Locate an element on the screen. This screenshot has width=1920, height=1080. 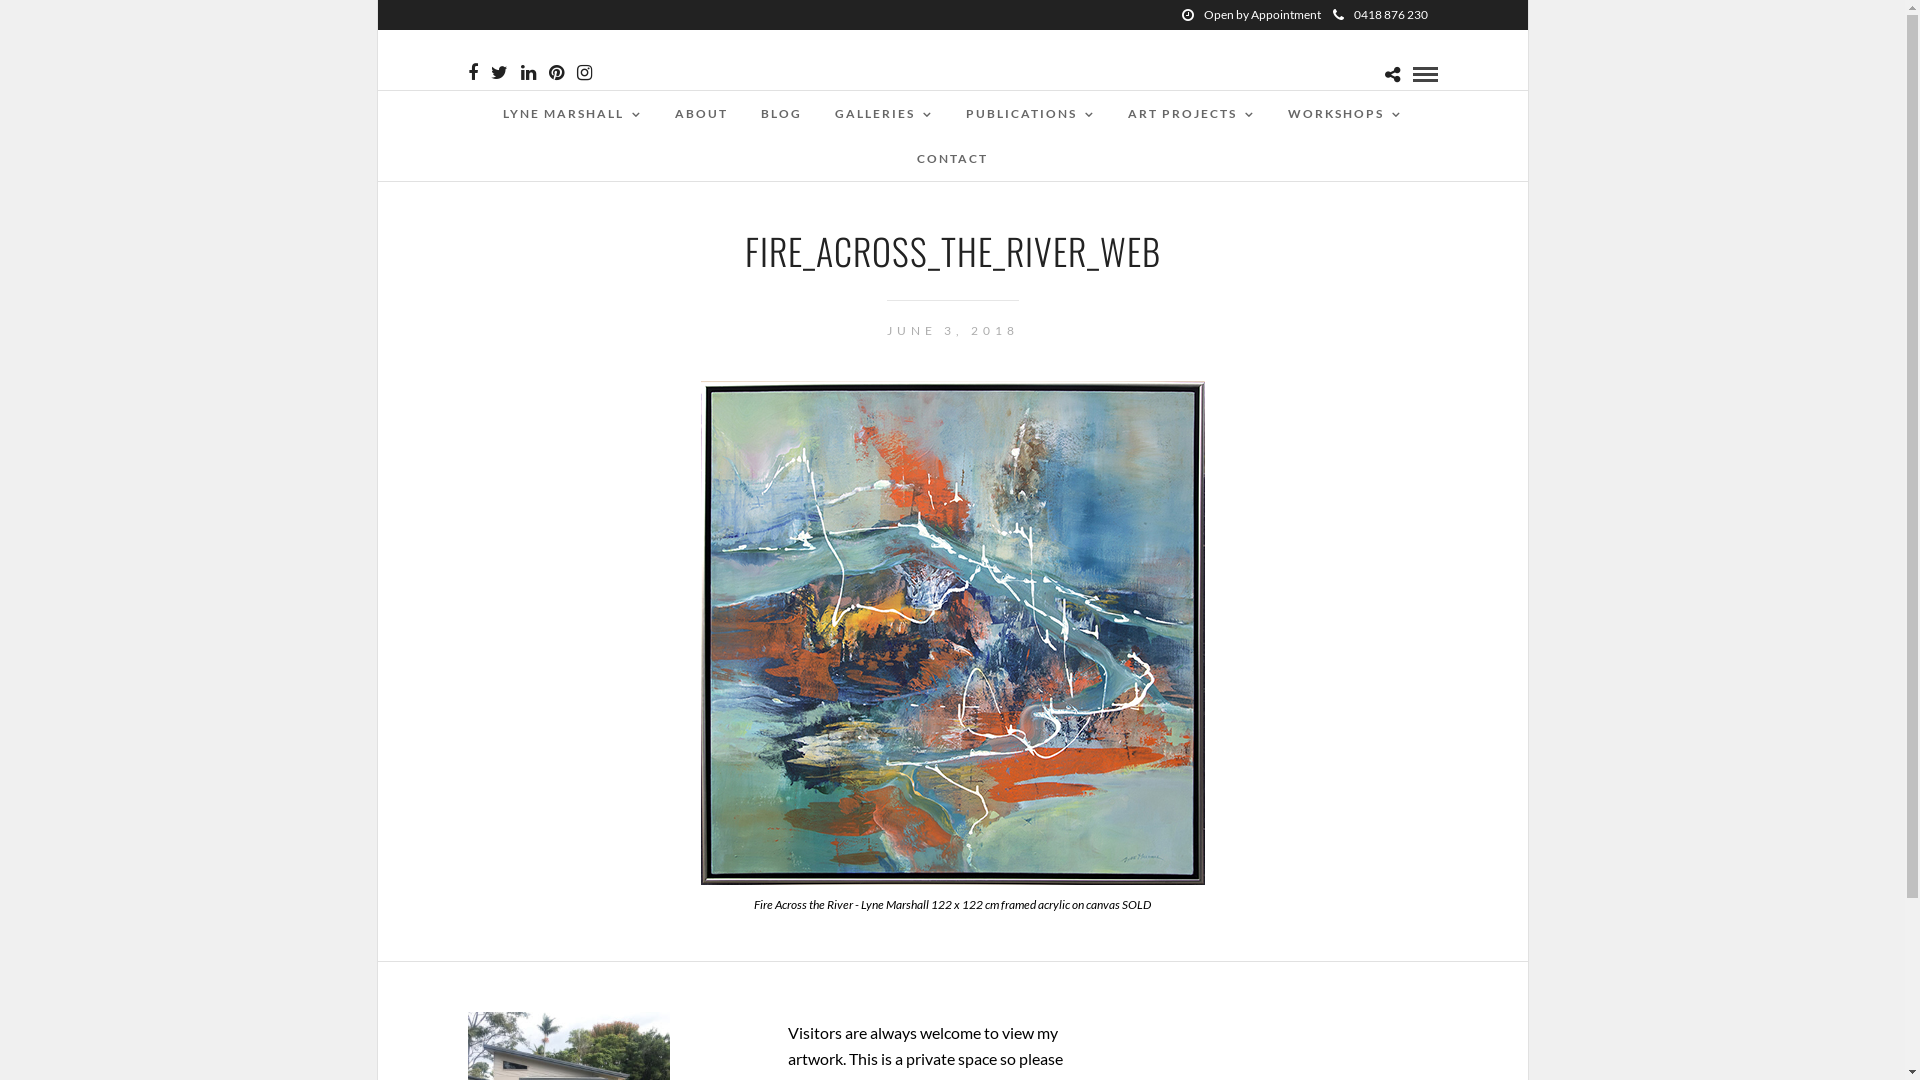
0418 876 230 is located at coordinates (1380, 14).